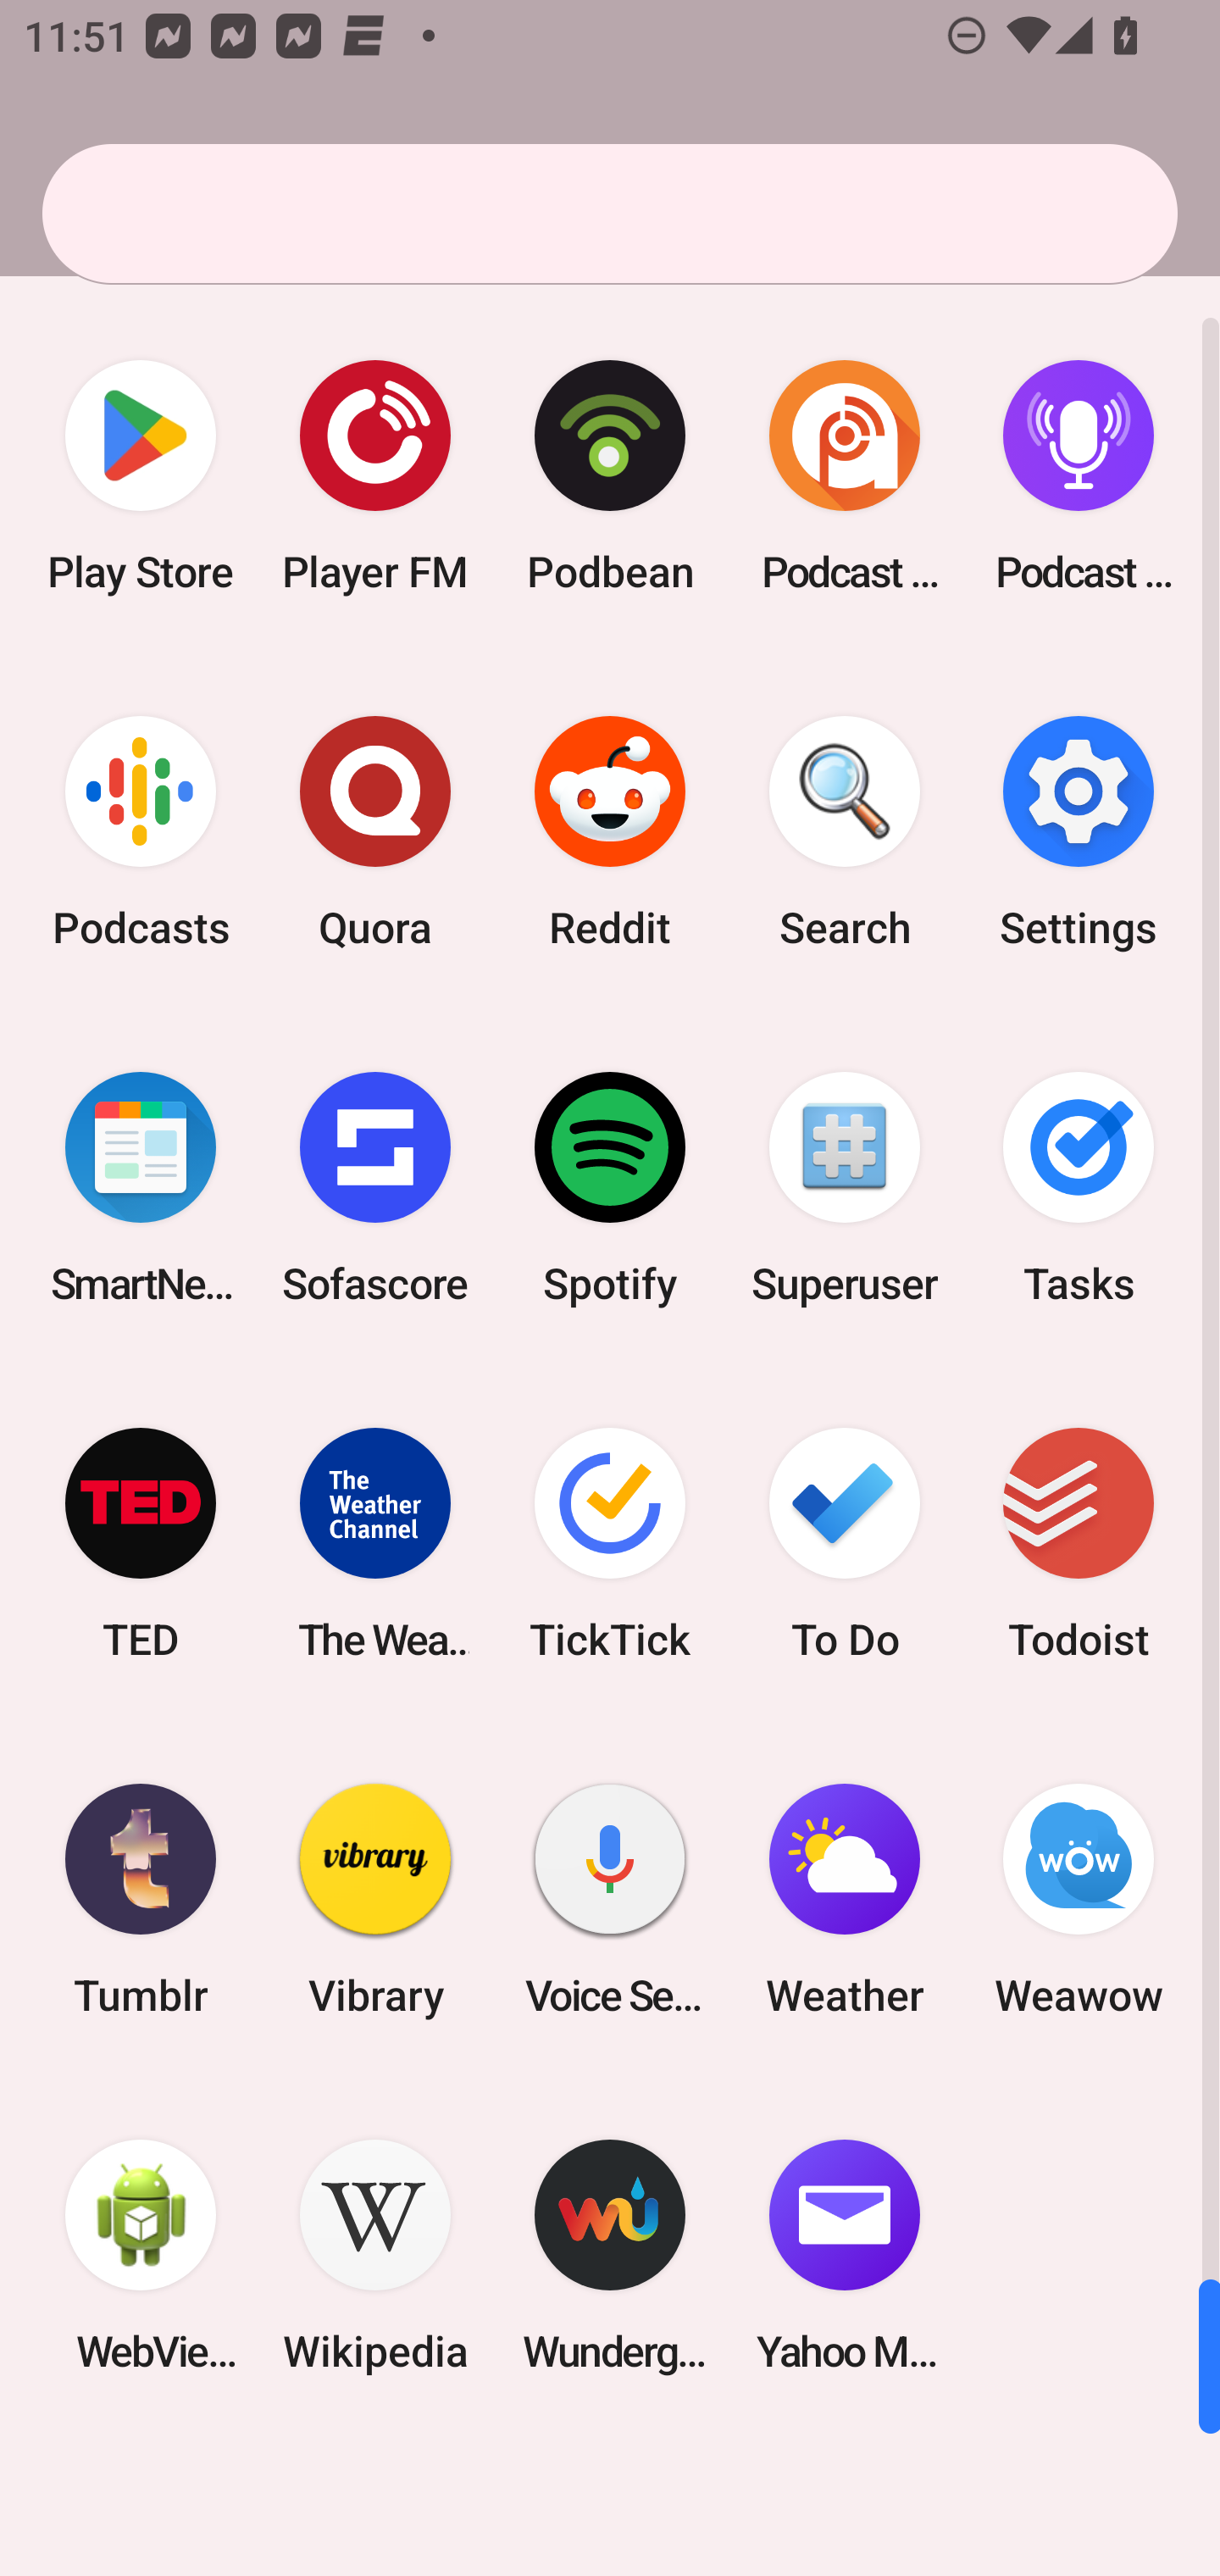 The height and width of the screenshot is (2576, 1220). What do you see at coordinates (1079, 1900) in the screenshot?
I see `Weawow` at bounding box center [1079, 1900].